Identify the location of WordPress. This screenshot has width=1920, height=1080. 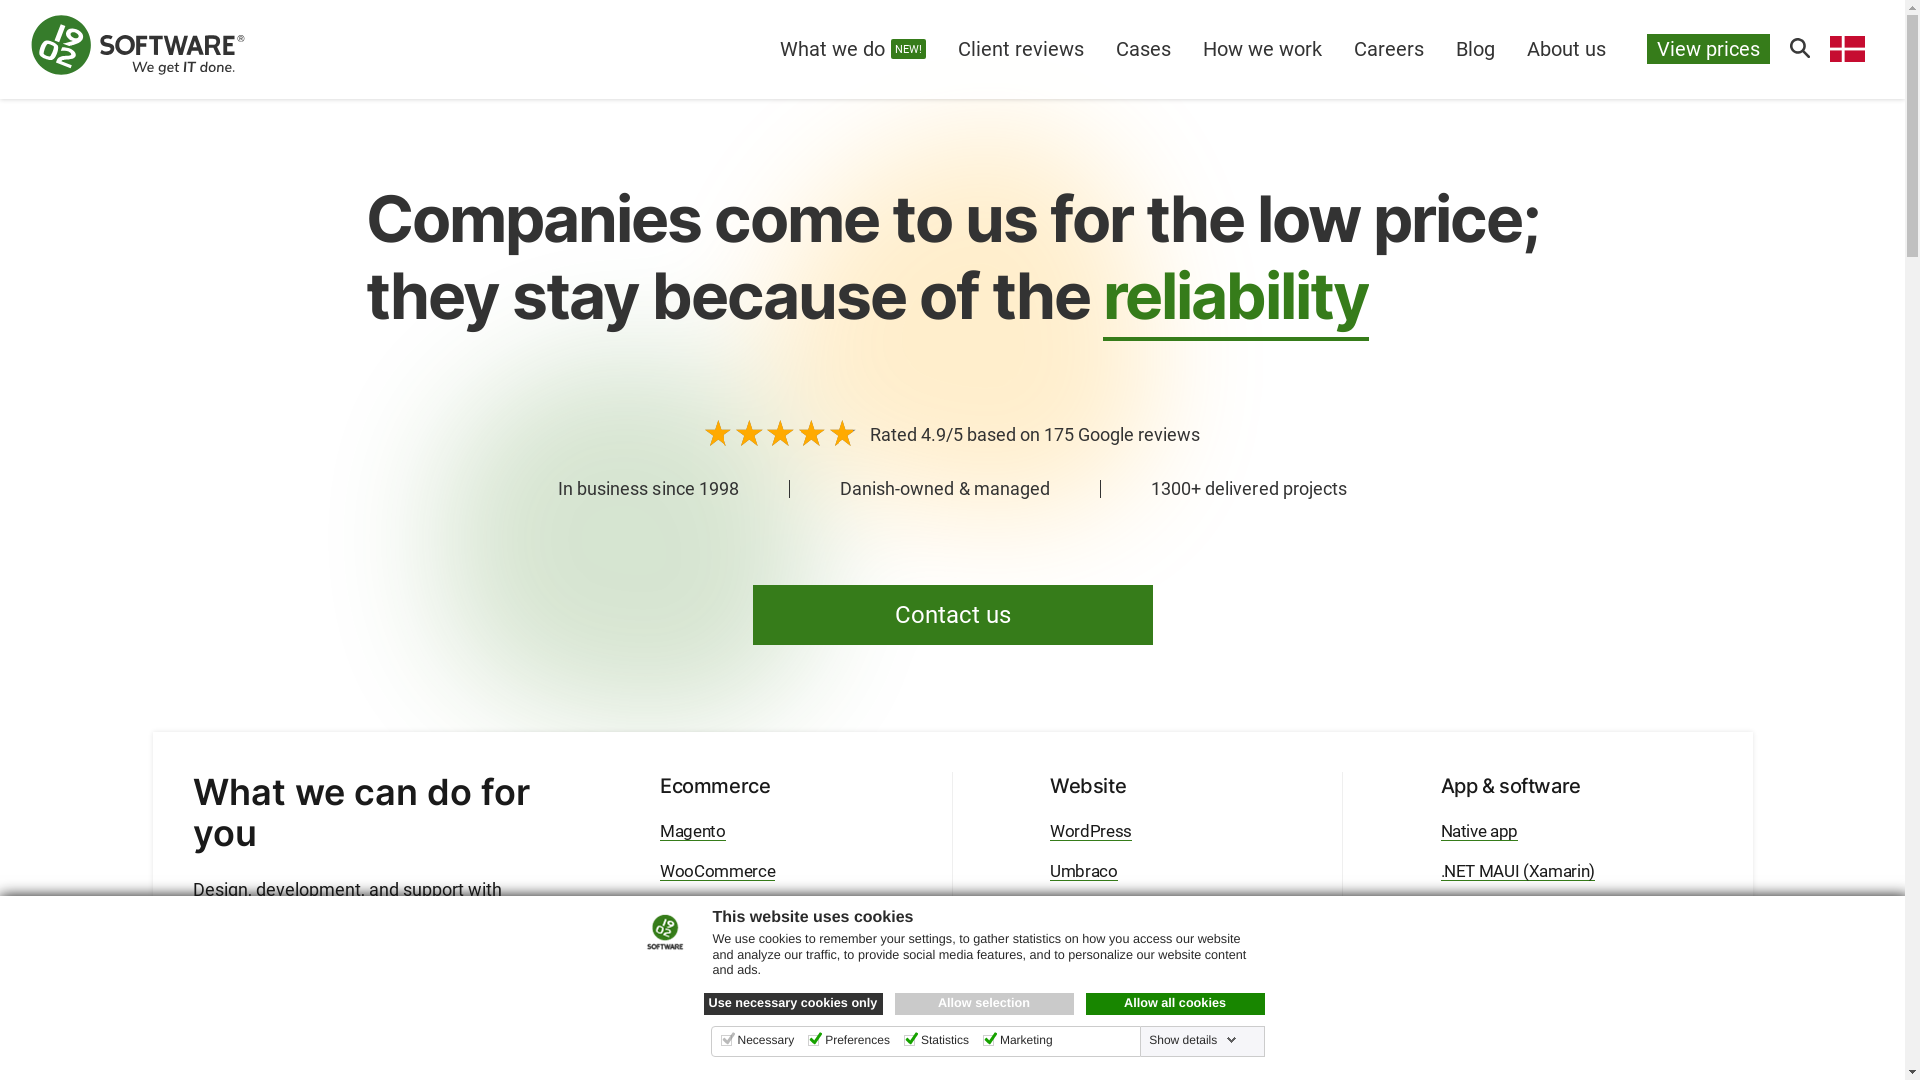
(1091, 831).